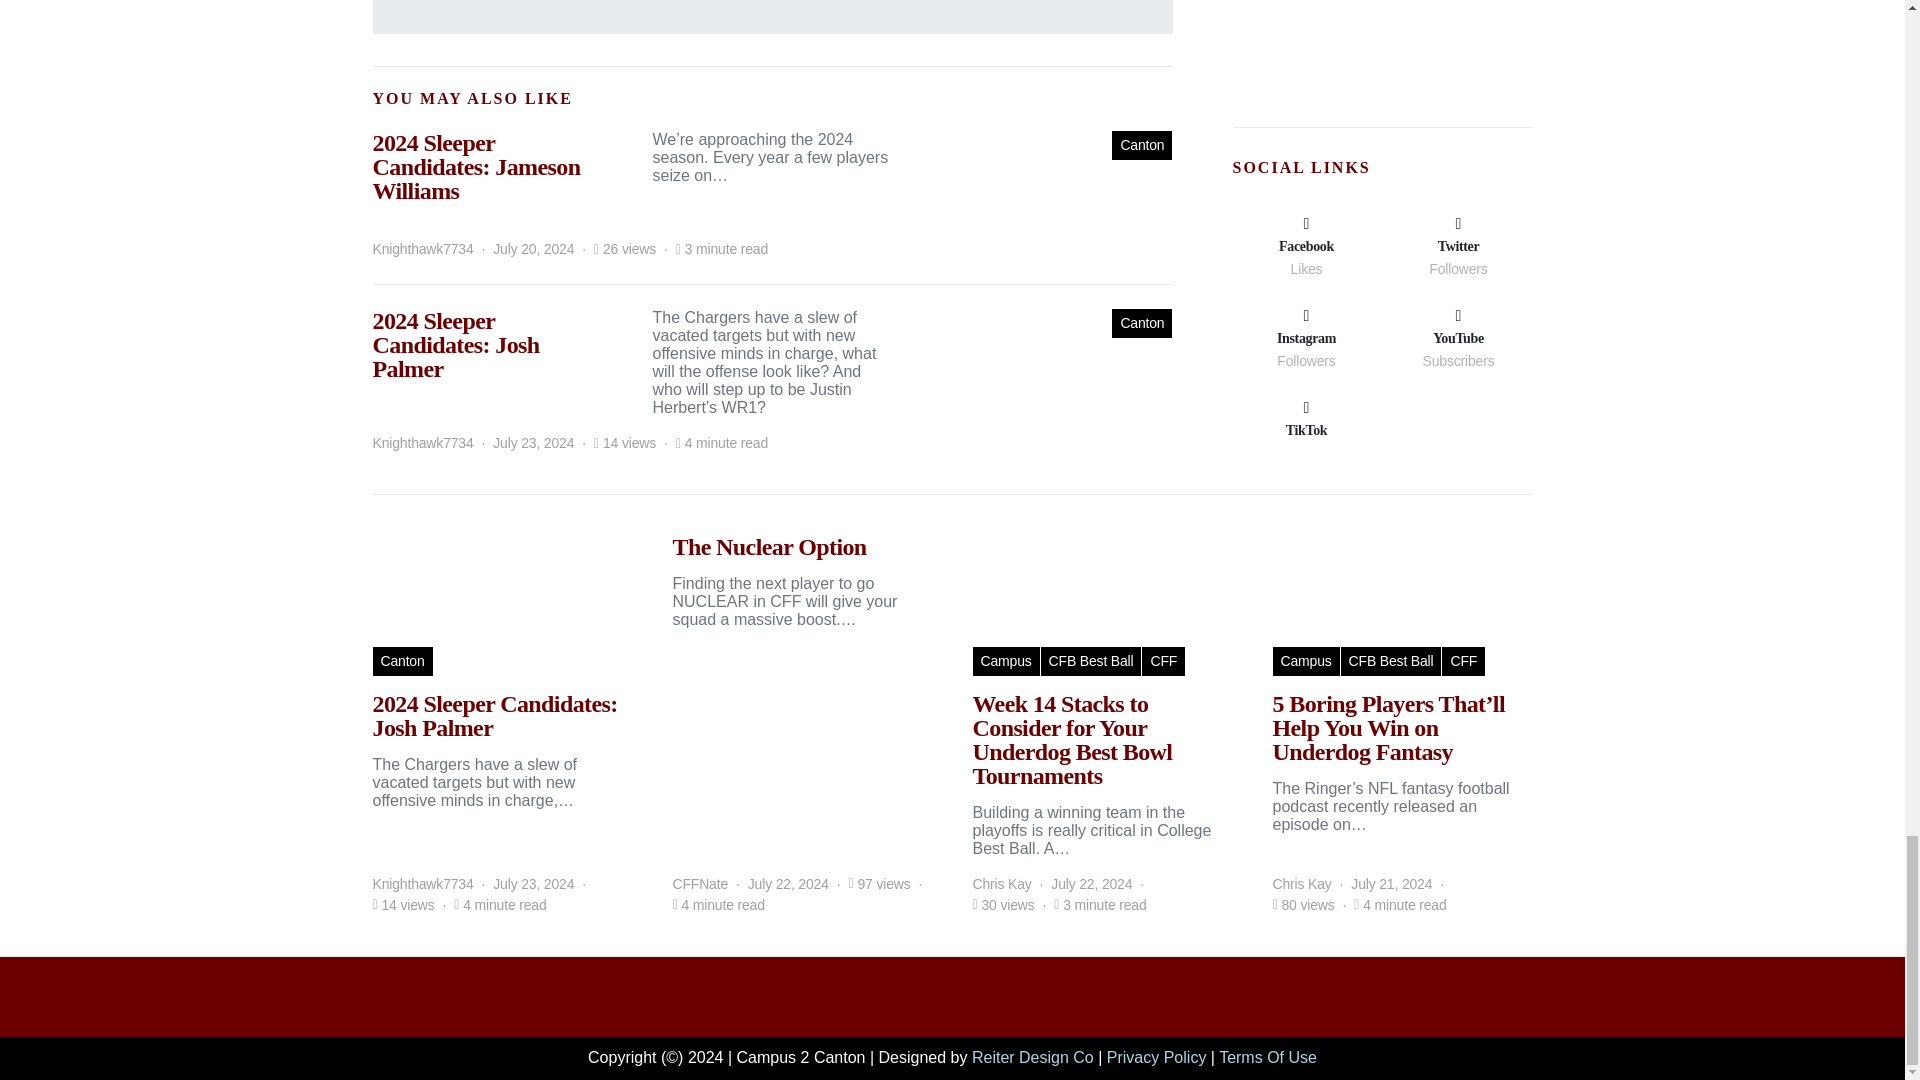  What do you see at coordinates (700, 884) in the screenshot?
I see `View all posts by CFFNate` at bounding box center [700, 884].